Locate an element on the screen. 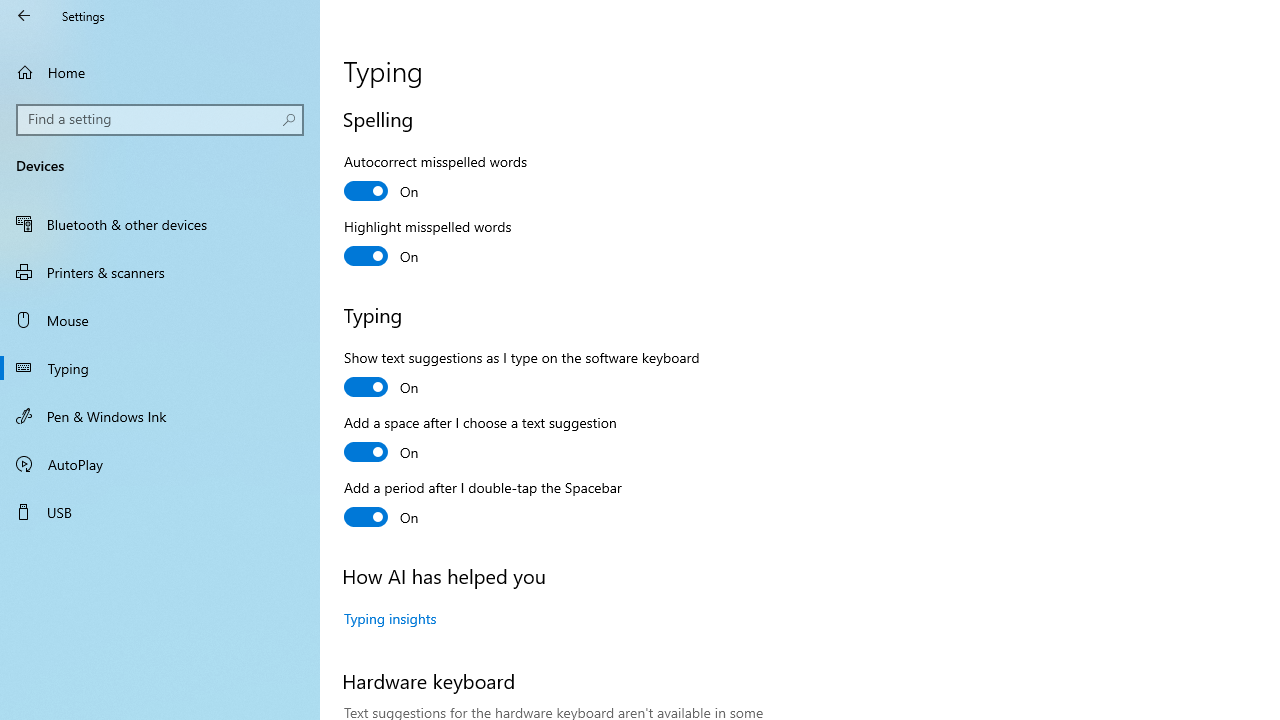  Typing is located at coordinates (160, 368).